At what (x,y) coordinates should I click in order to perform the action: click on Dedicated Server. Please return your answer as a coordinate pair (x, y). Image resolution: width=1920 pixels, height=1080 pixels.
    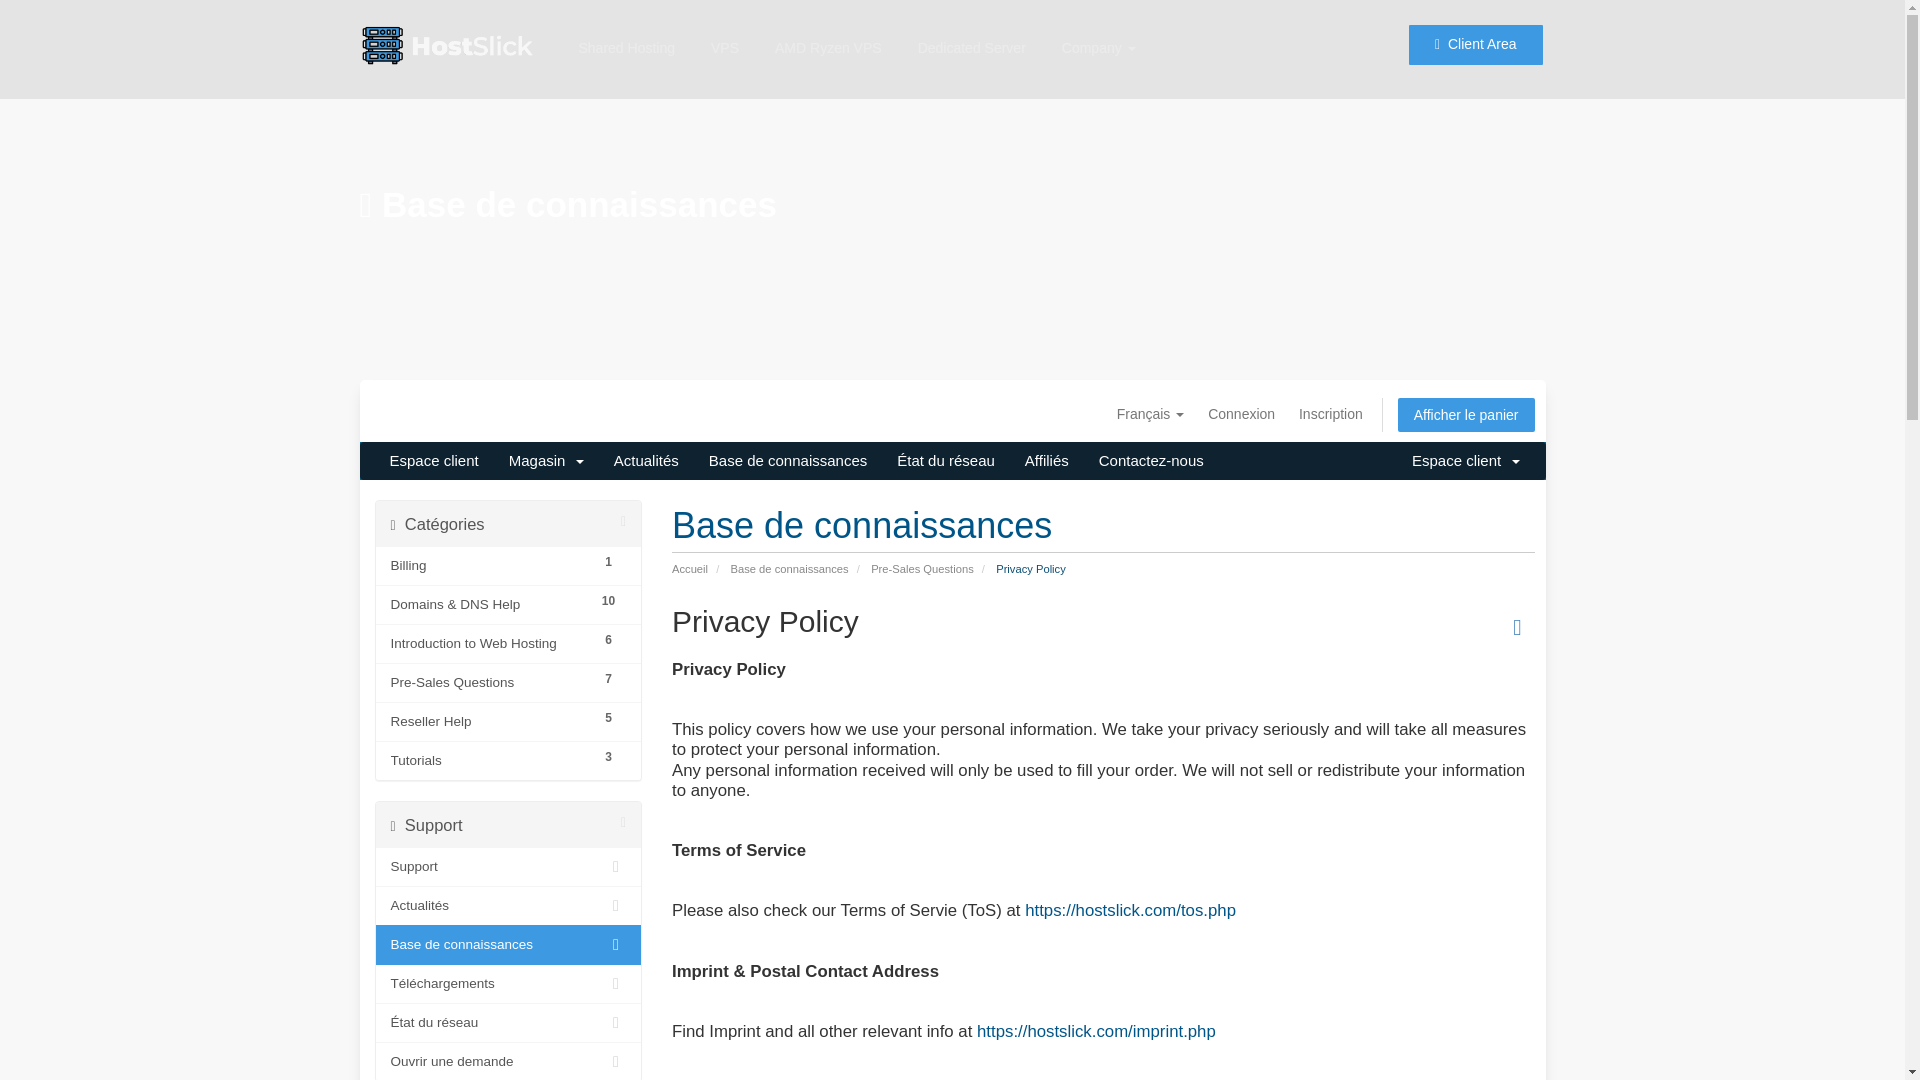
    Looking at the image, I should click on (972, 30).